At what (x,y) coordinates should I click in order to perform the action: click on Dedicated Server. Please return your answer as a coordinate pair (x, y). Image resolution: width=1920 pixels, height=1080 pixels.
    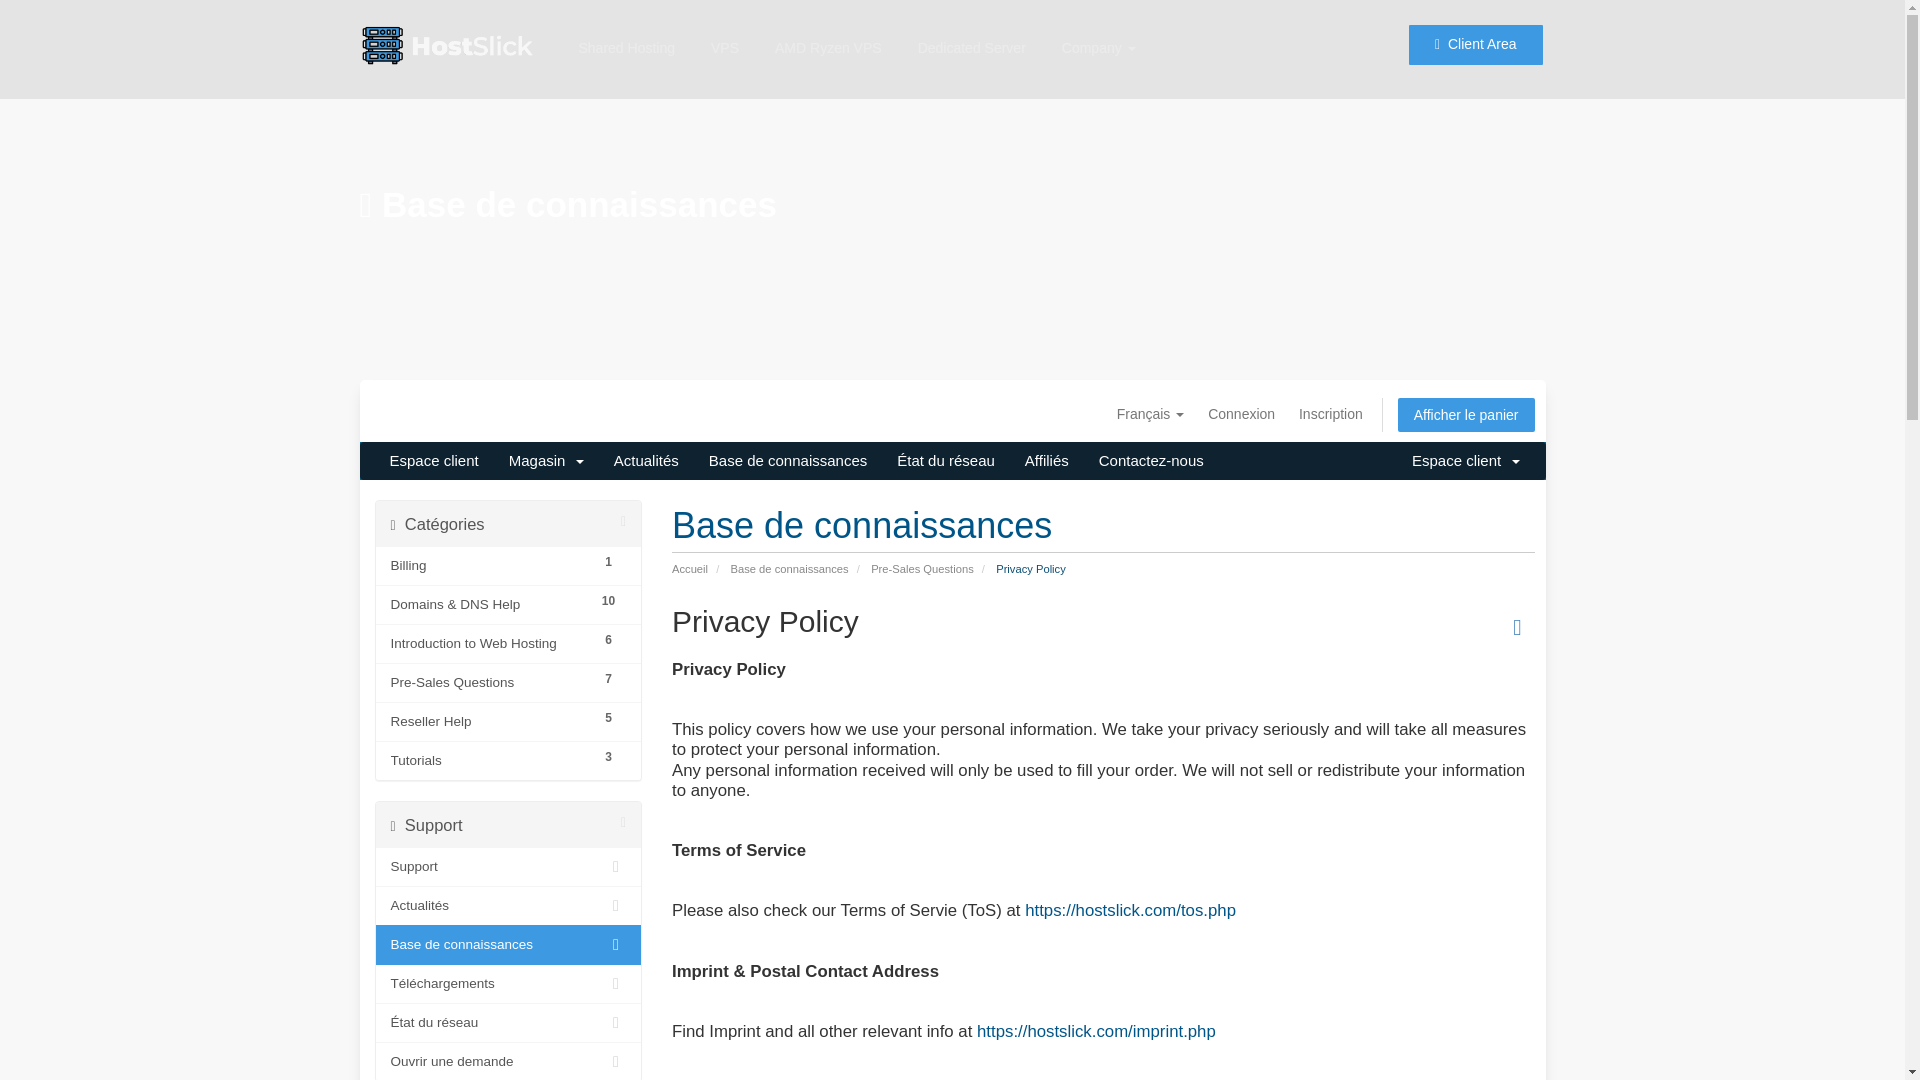
    Looking at the image, I should click on (972, 30).